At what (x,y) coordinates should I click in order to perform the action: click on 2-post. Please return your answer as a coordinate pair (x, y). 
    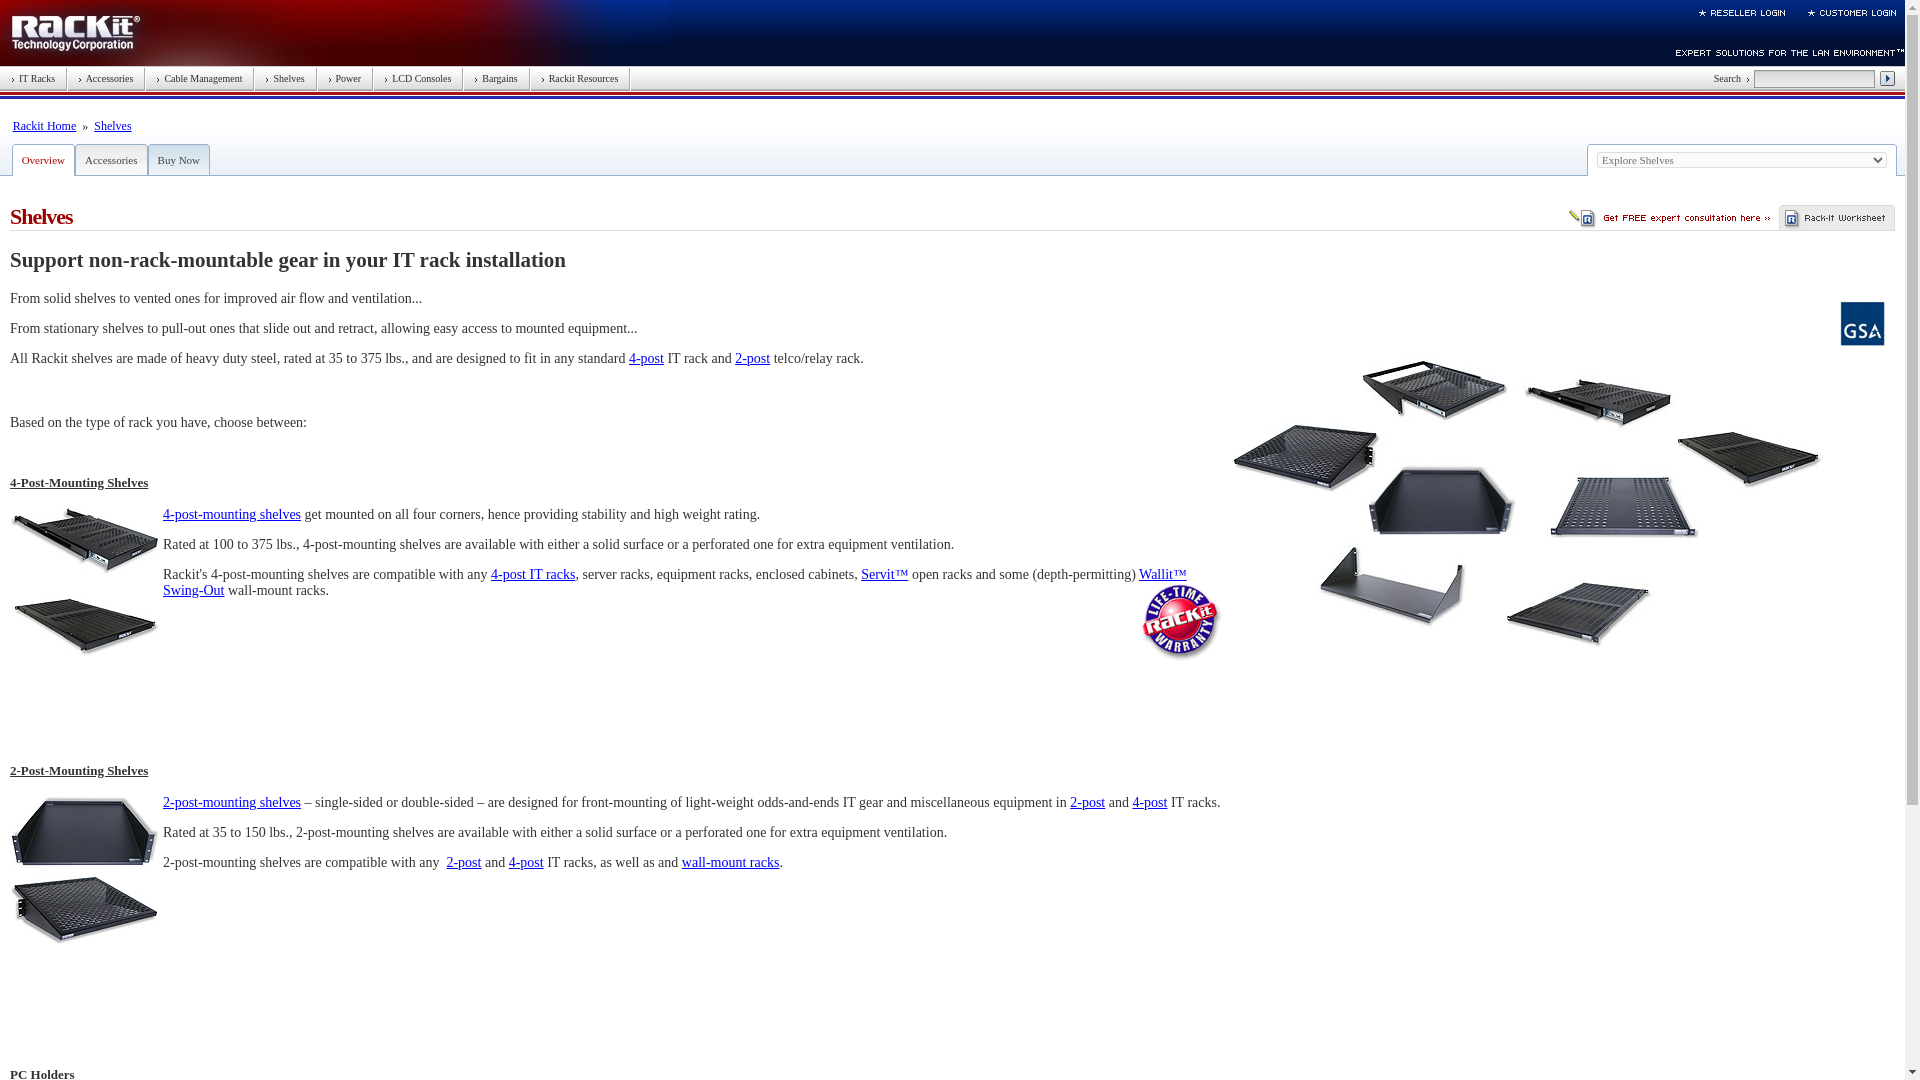
    Looking at the image, I should click on (1087, 802).